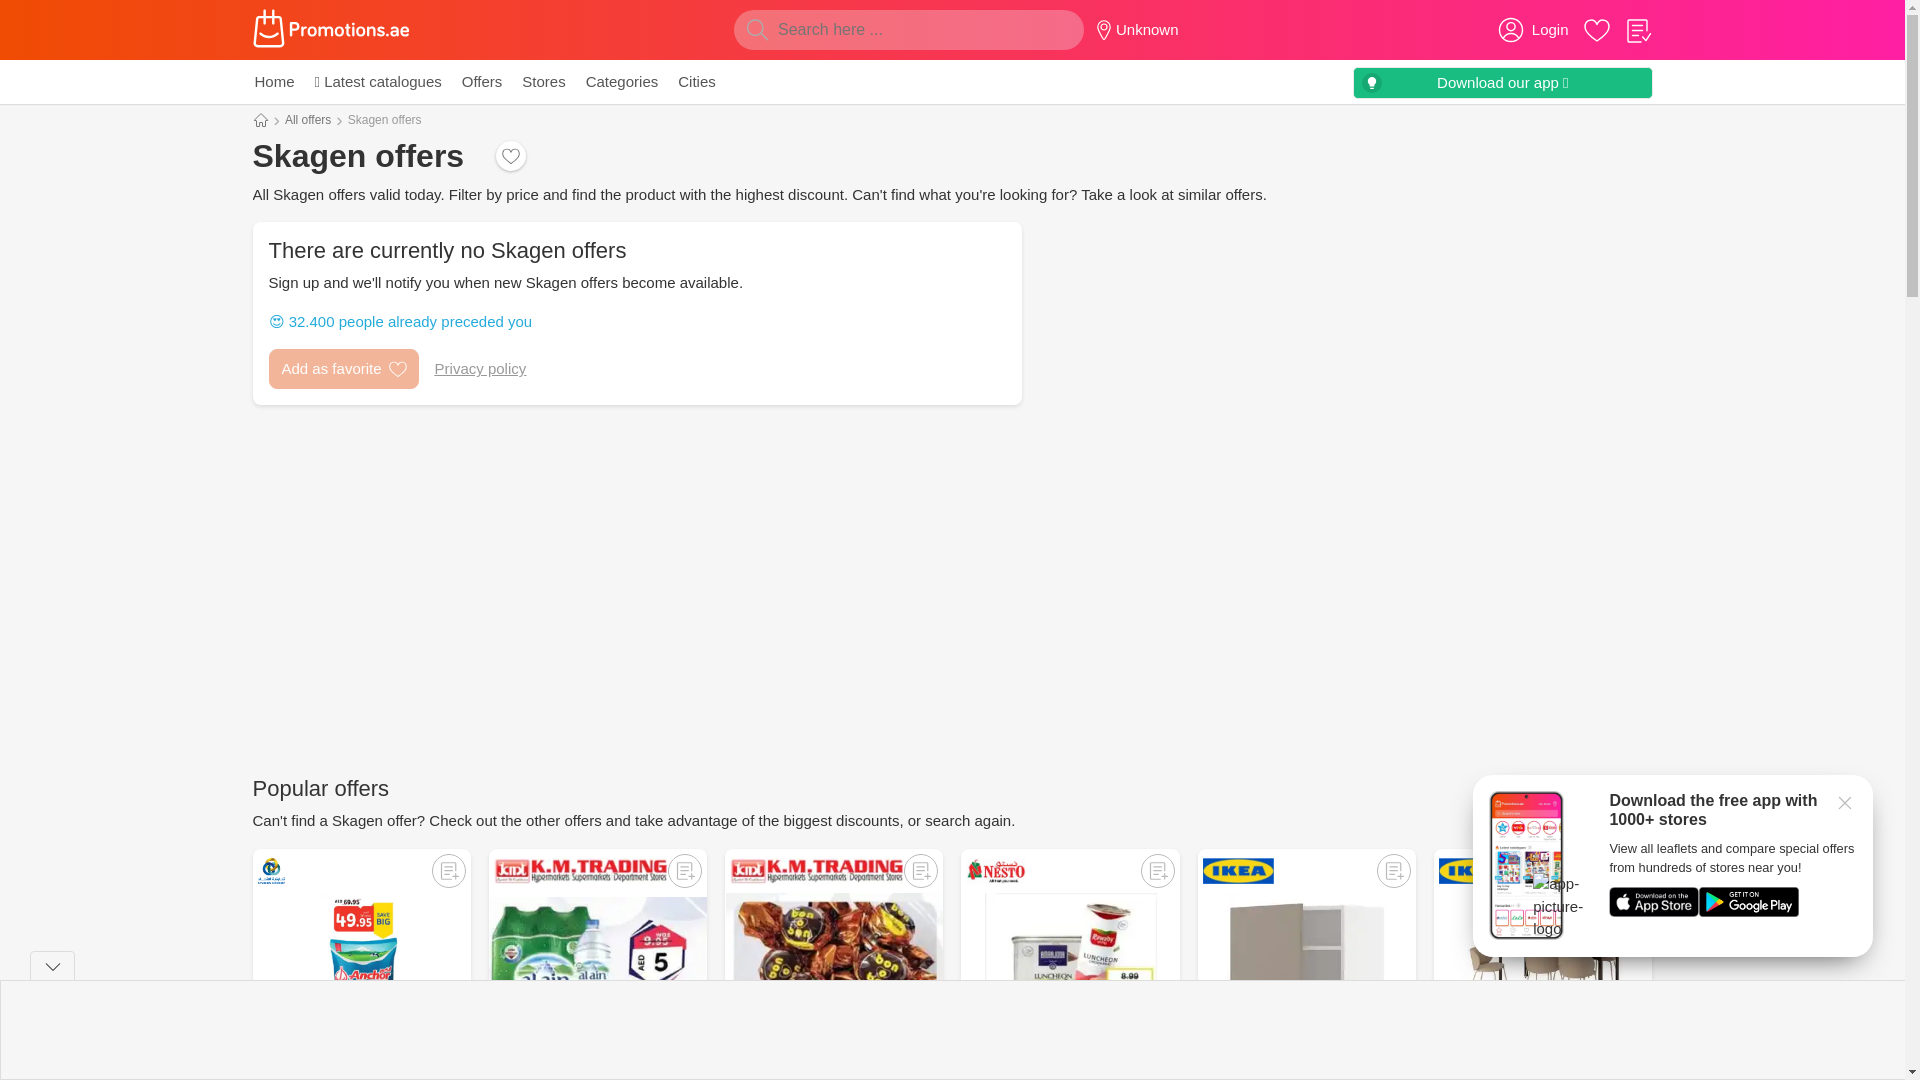 The image size is (1920, 1080). Describe the element at coordinates (343, 368) in the screenshot. I see `Add as favorite` at that location.